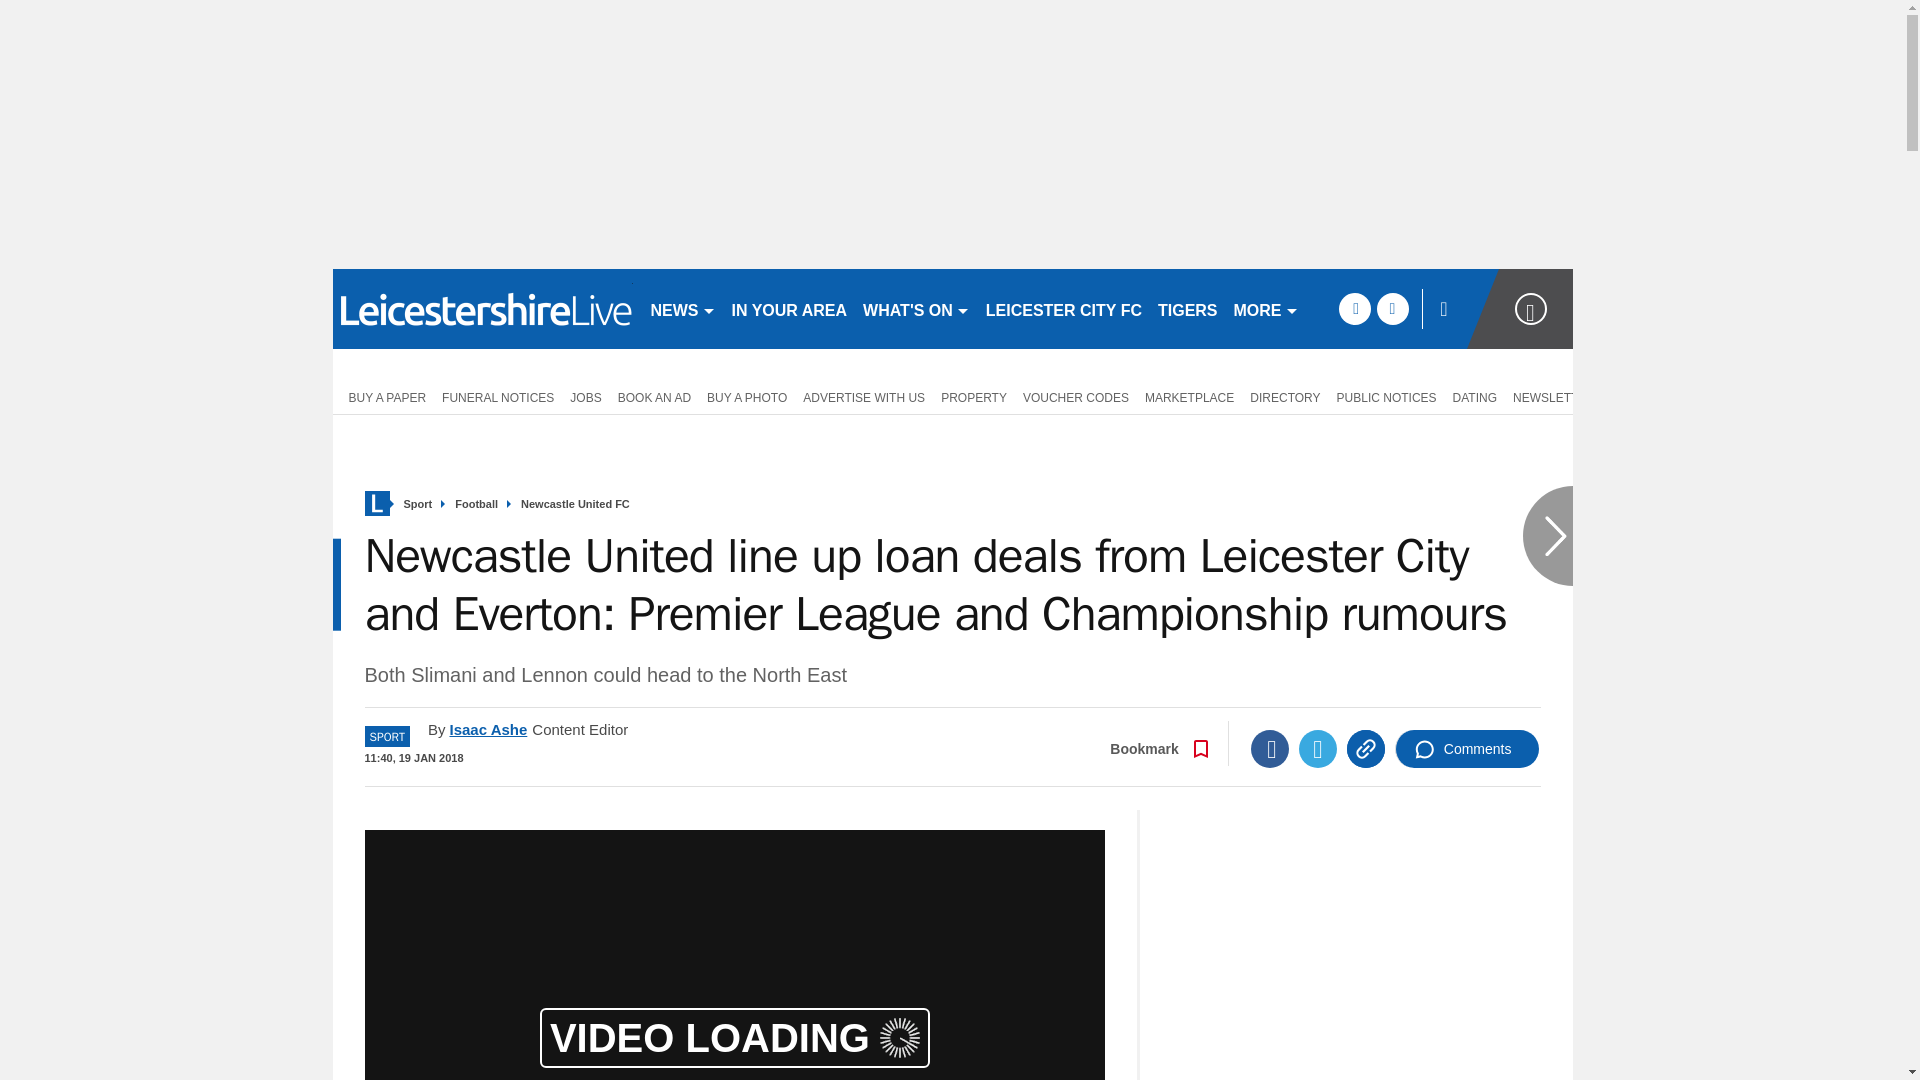 This screenshot has width=1920, height=1080. Describe the element at coordinates (482, 308) in the screenshot. I see `leicestermercury` at that location.